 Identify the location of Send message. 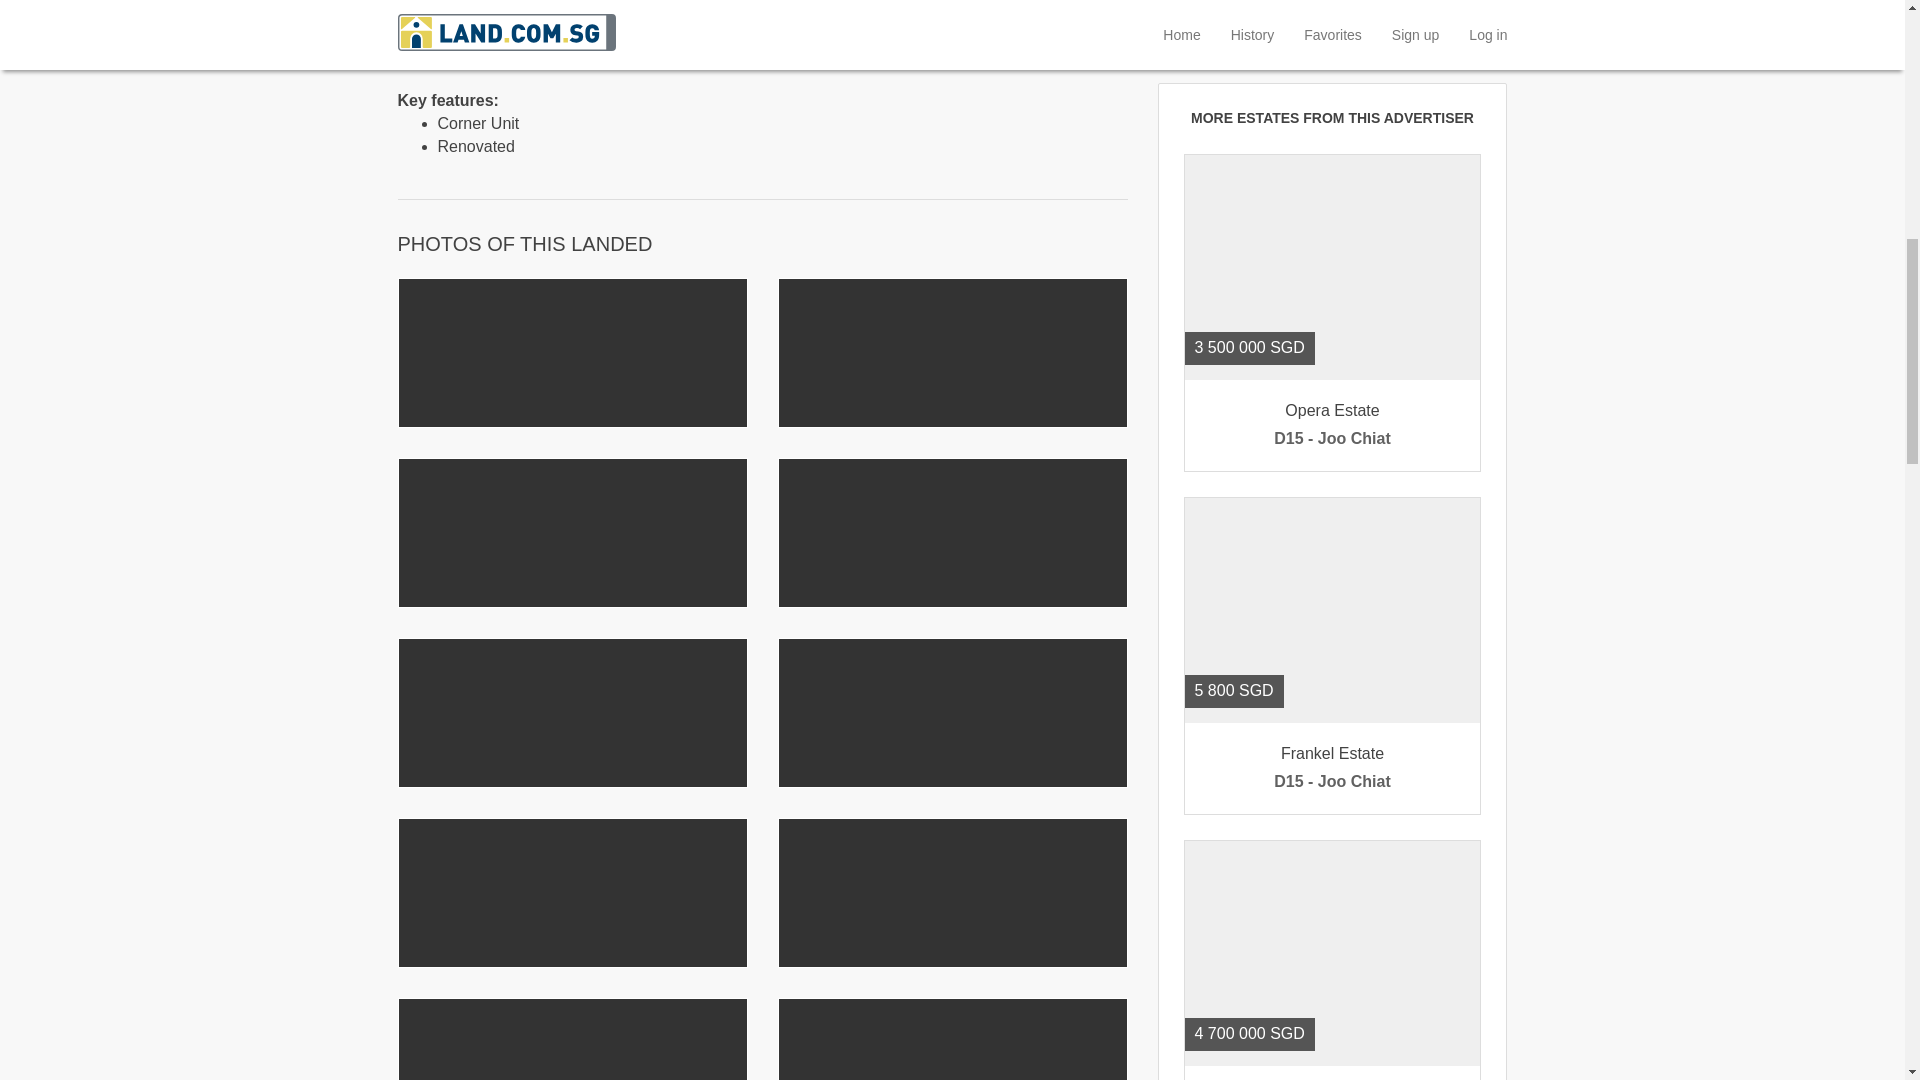
(1332, 610).